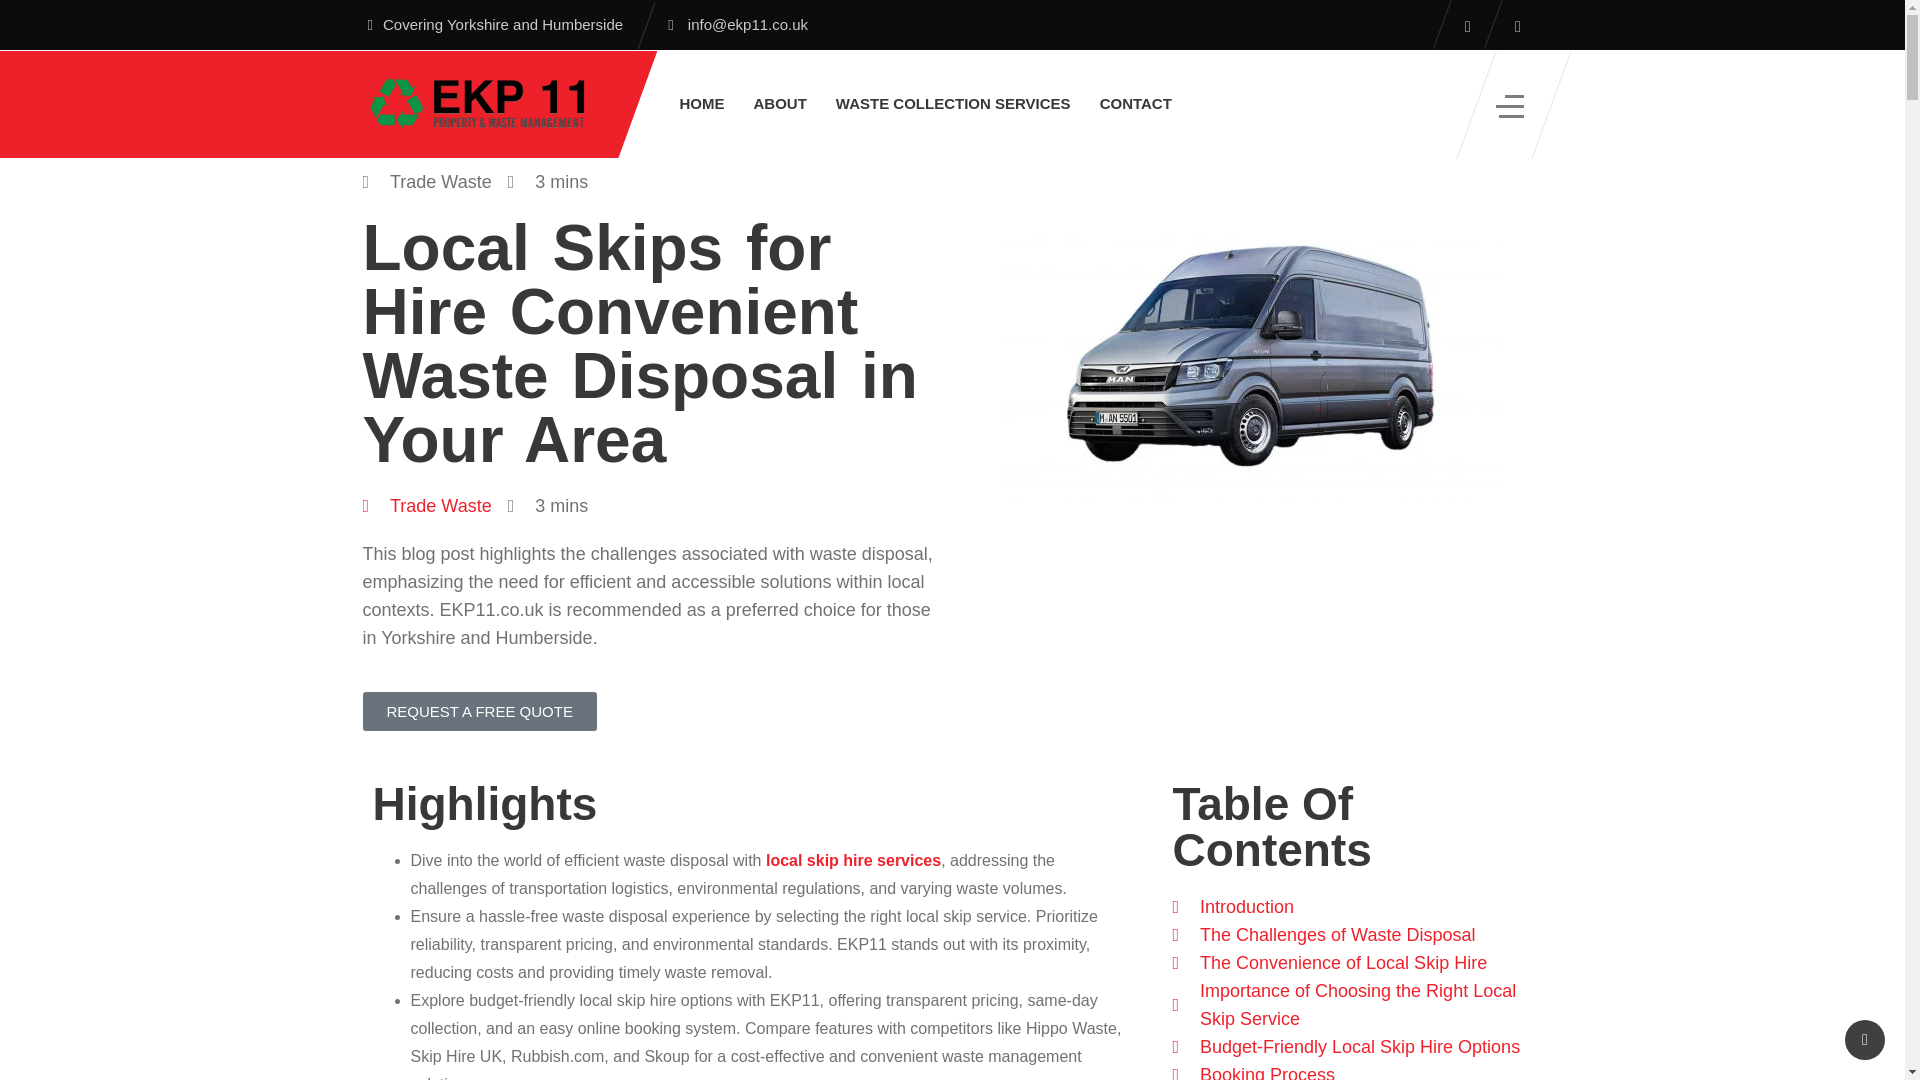 The image size is (1920, 1080). Describe the element at coordinates (478, 712) in the screenshot. I see `REQUEST A FREE QUOTE` at that location.